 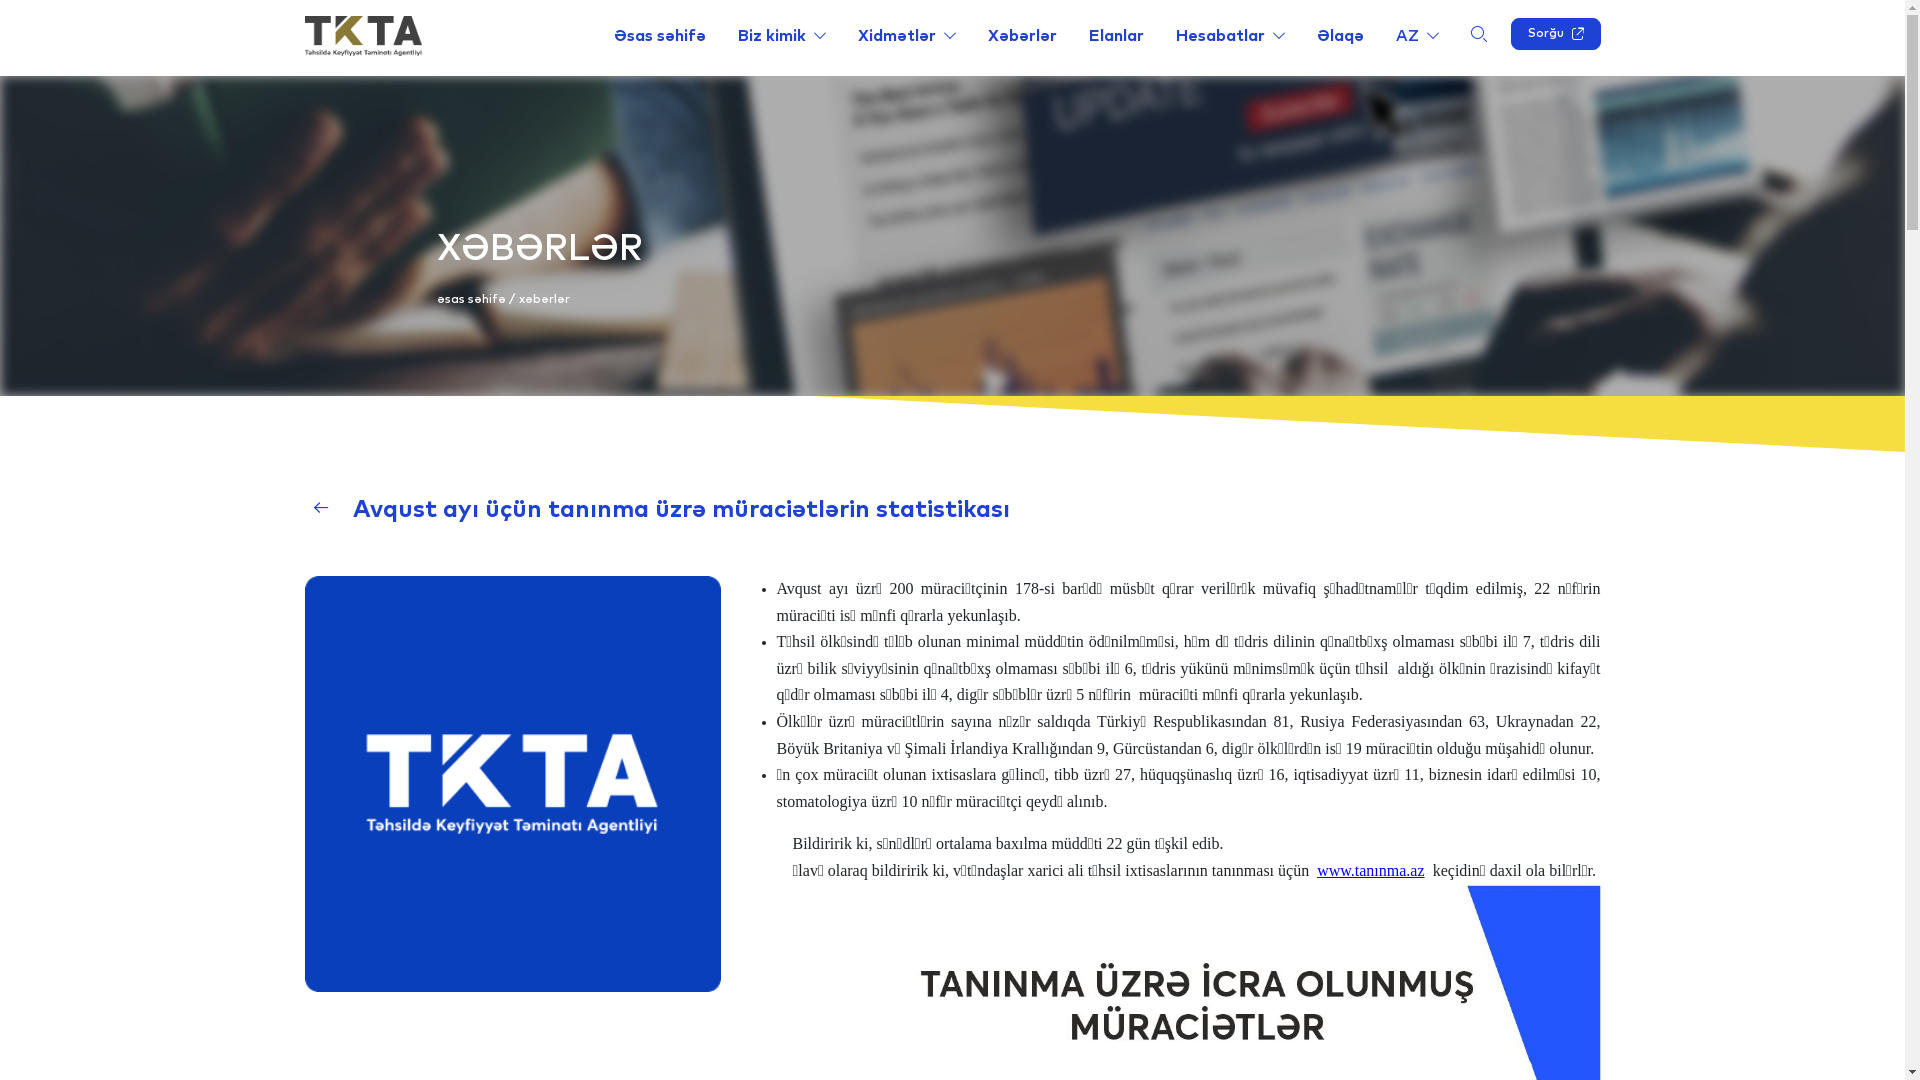 What do you see at coordinates (782, 36) in the screenshot?
I see `Biz kimik` at bounding box center [782, 36].